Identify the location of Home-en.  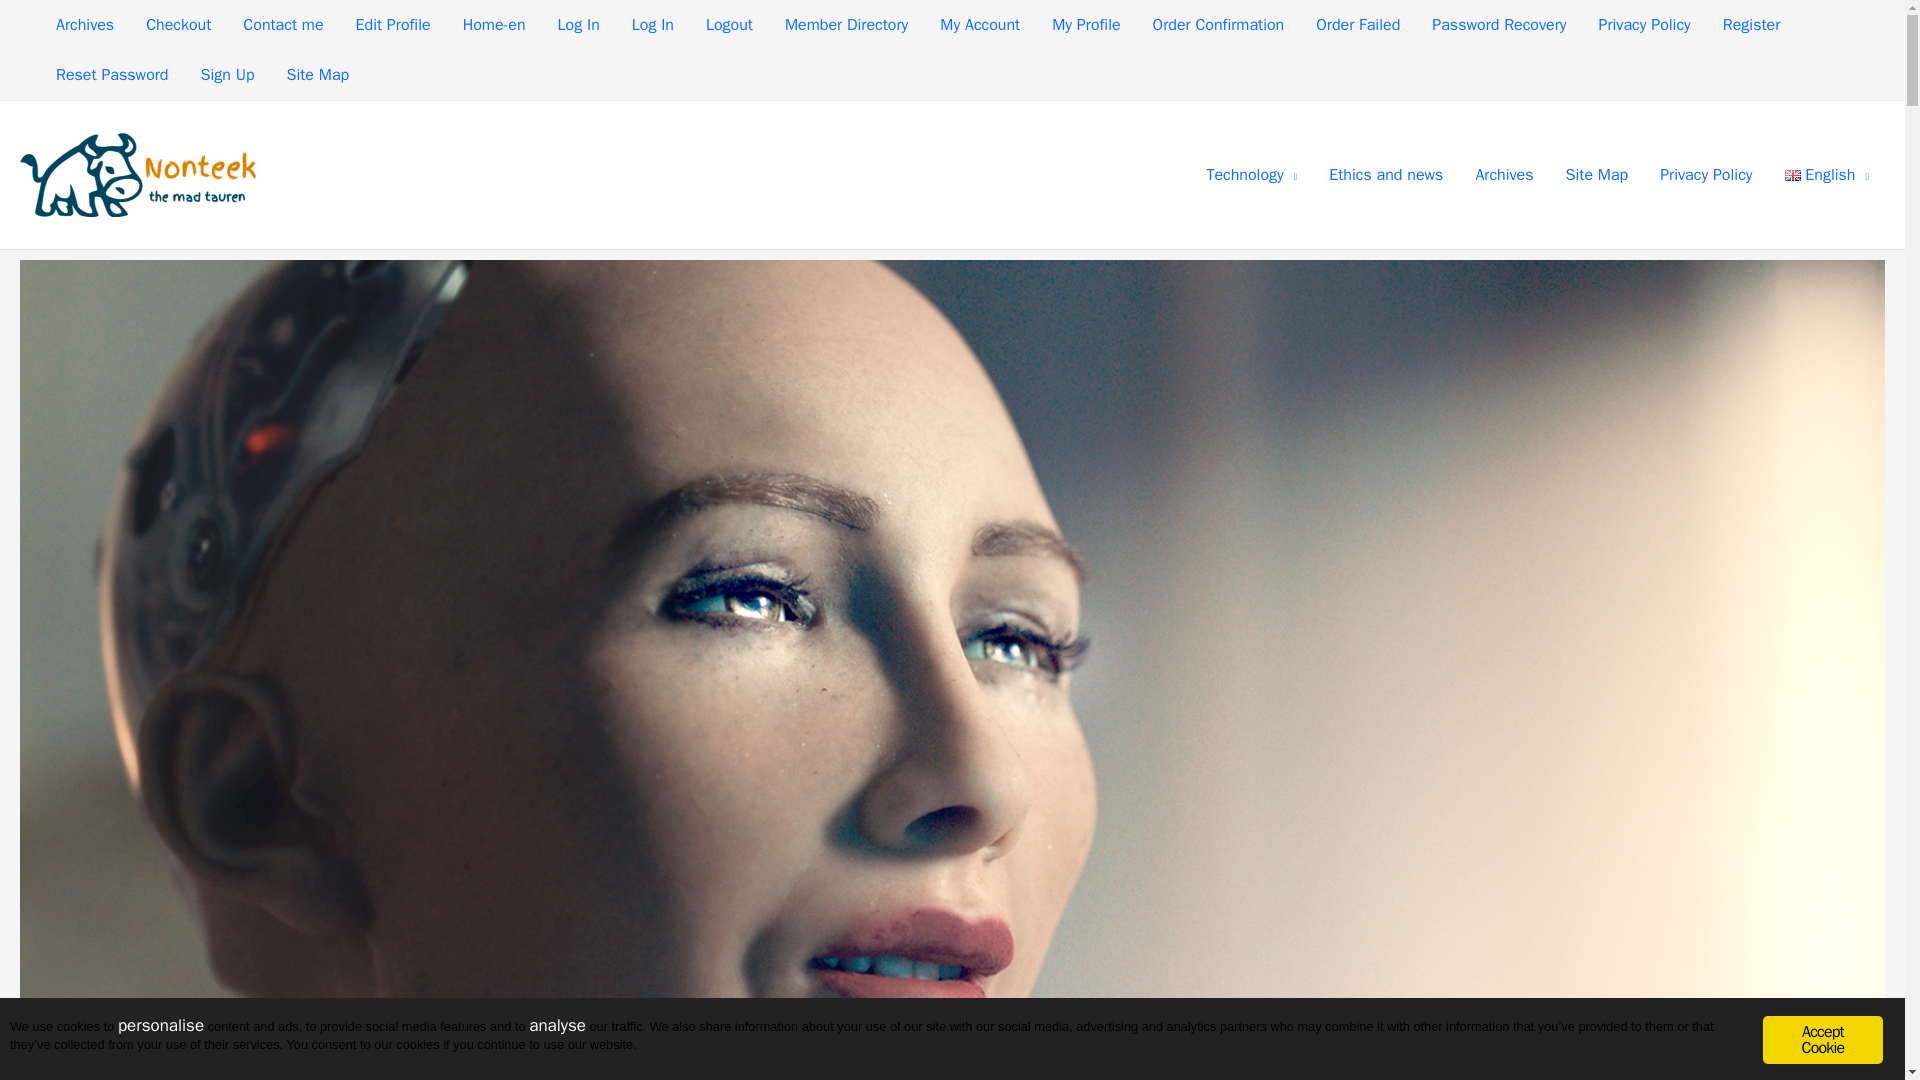
(494, 24).